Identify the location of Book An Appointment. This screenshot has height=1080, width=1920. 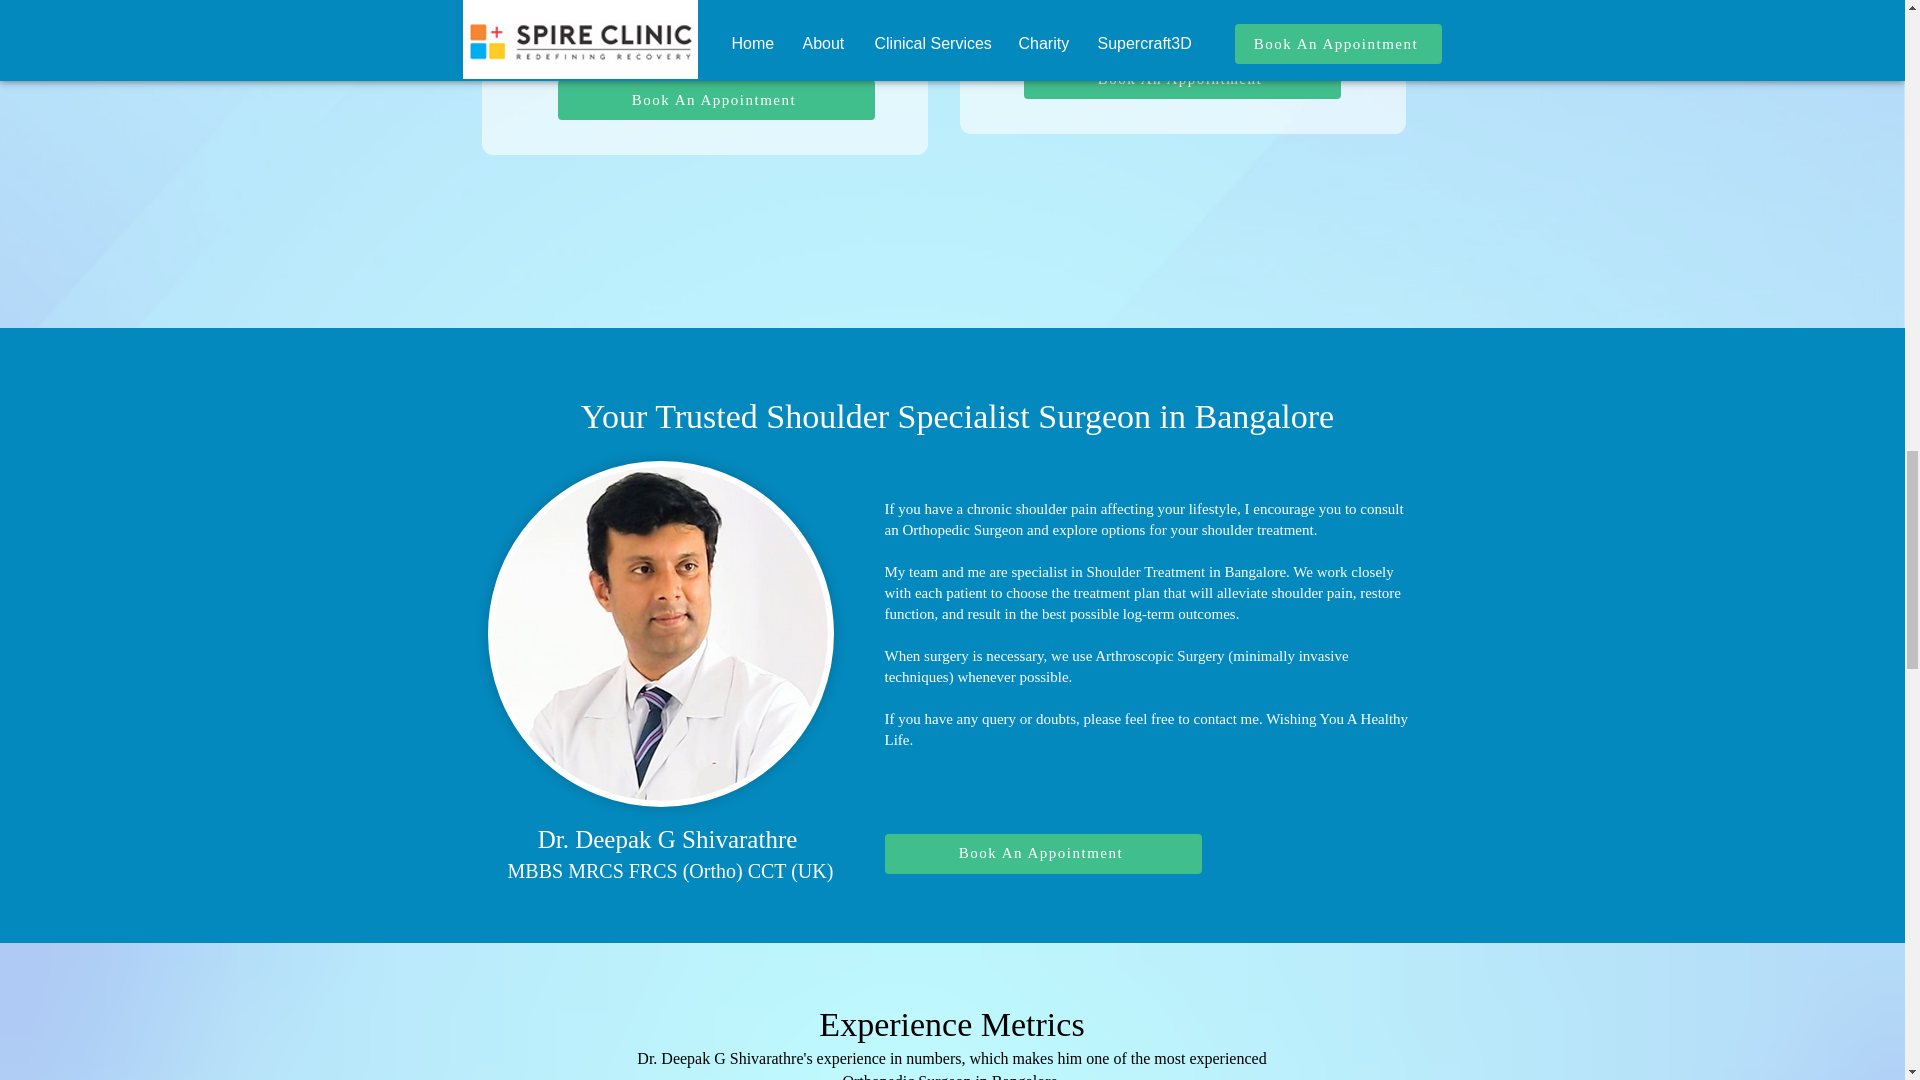
(716, 99).